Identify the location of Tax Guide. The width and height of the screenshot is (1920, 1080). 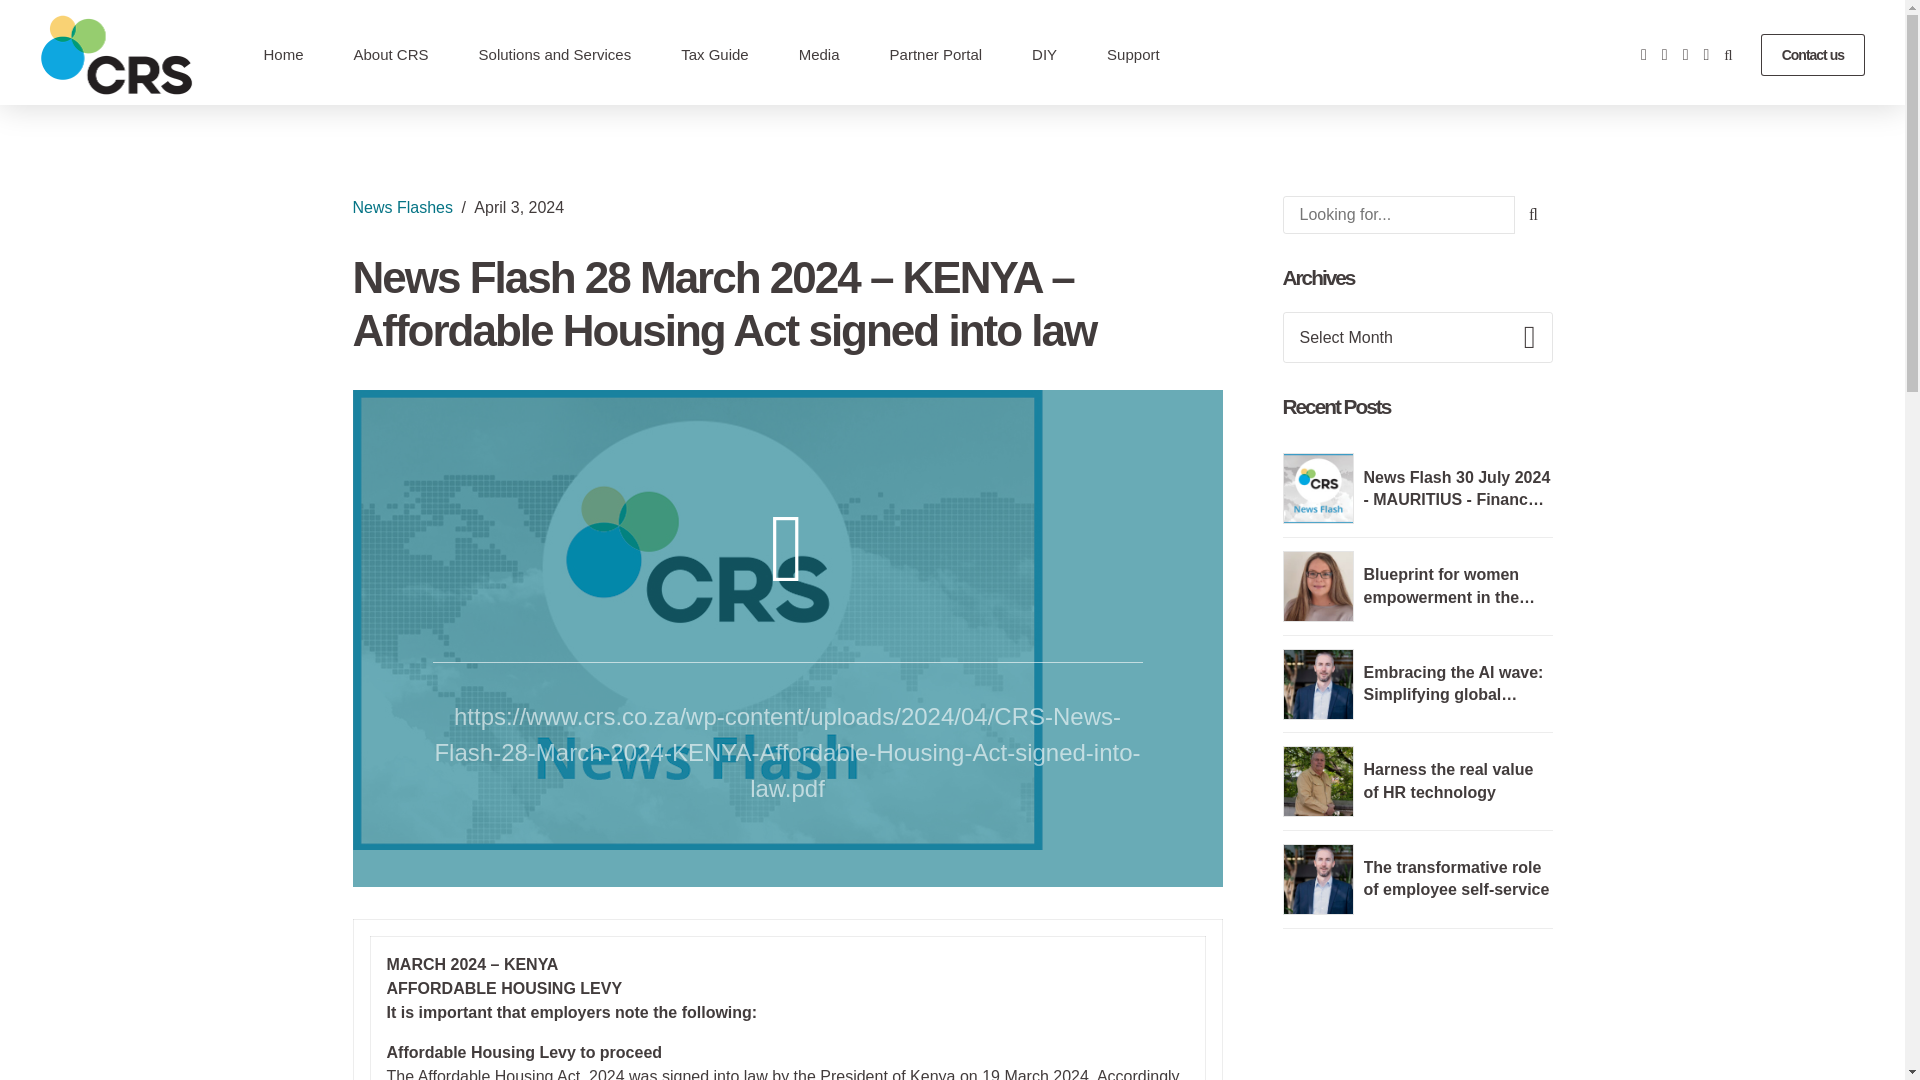
(714, 54).